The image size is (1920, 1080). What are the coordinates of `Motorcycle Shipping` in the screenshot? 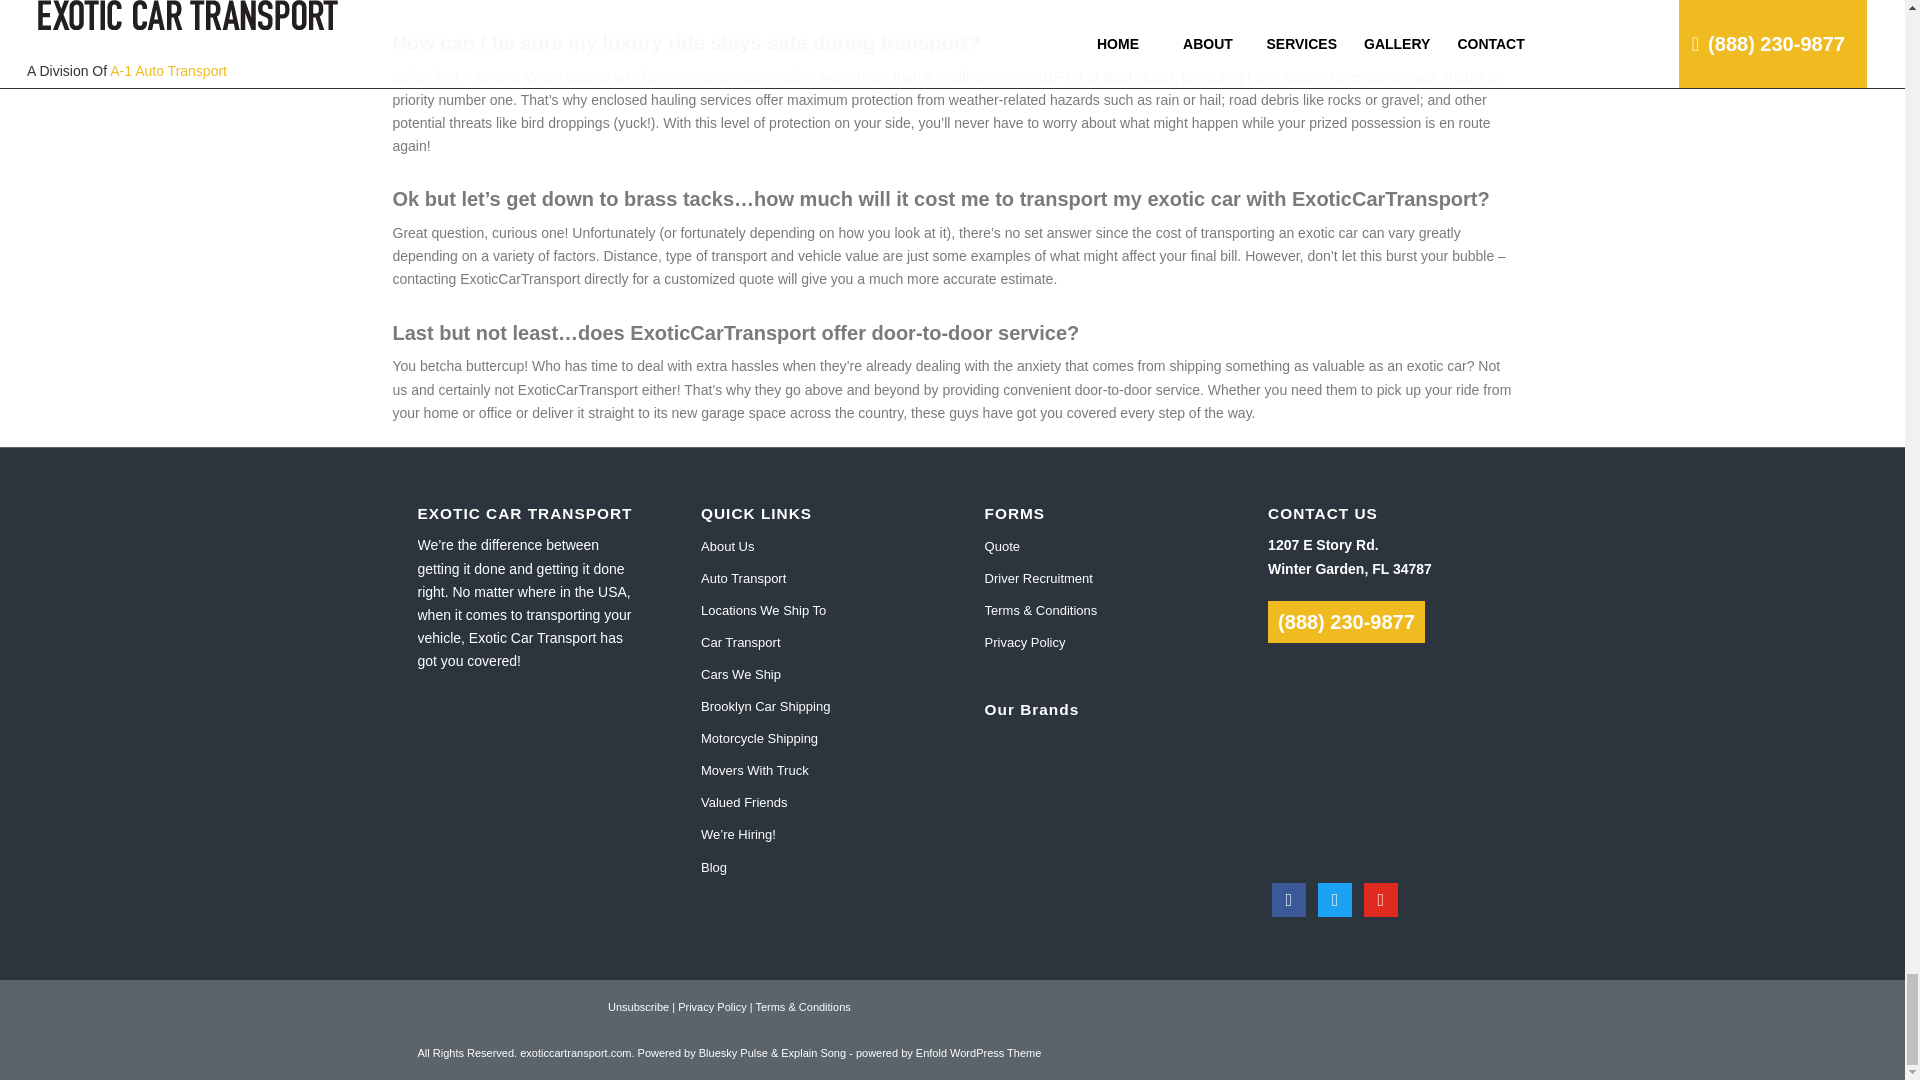 It's located at (810, 738).